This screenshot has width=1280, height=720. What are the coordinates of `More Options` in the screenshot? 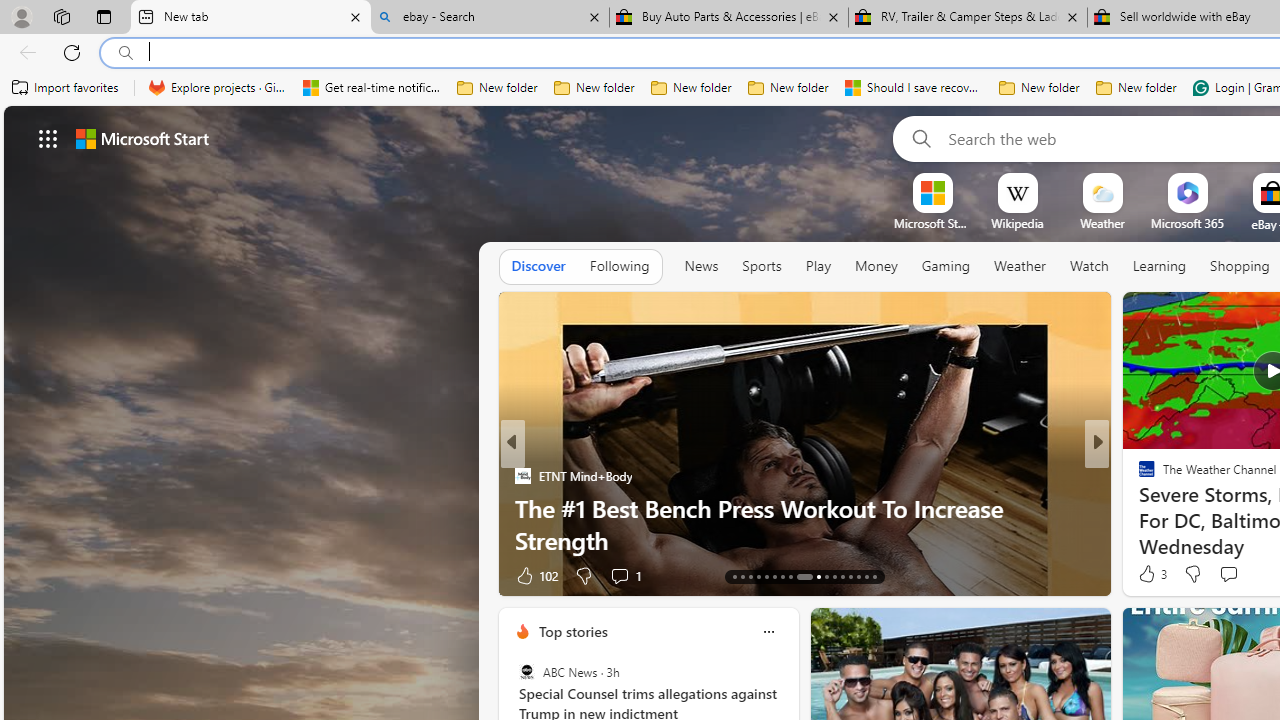 It's located at (1220, 180).